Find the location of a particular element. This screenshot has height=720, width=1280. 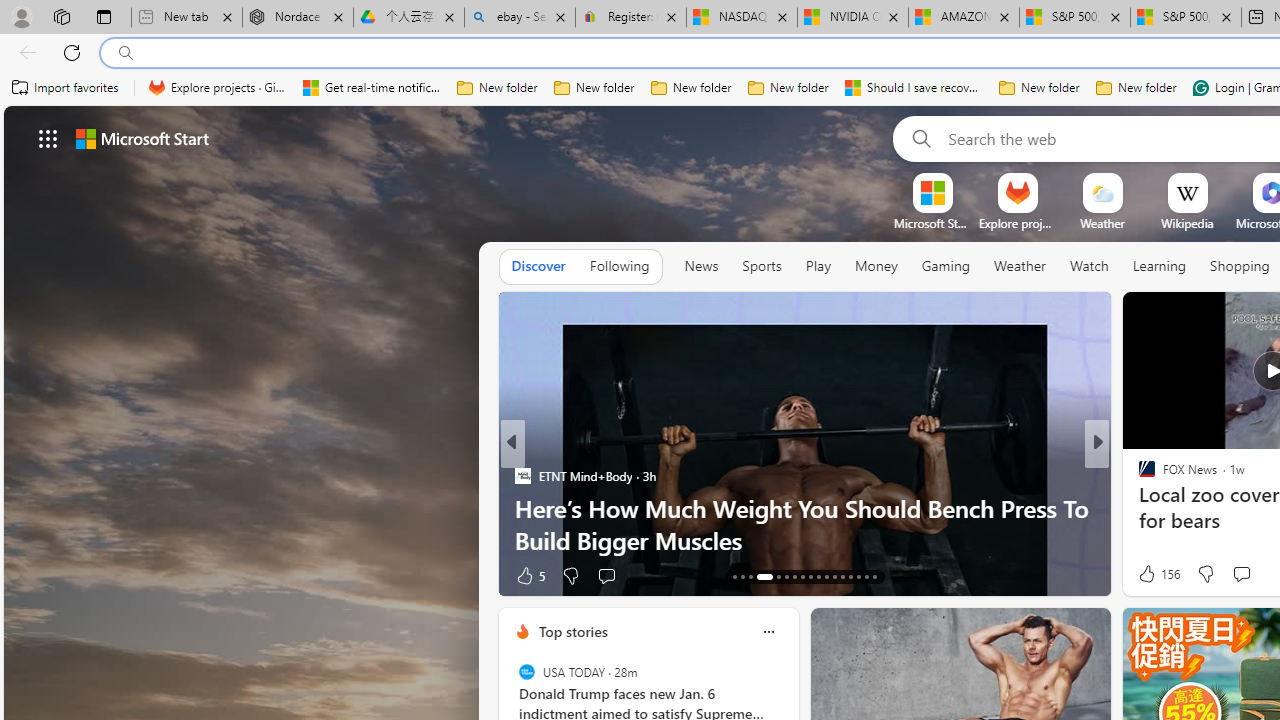

Import favorites is located at coordinates (66, 88).